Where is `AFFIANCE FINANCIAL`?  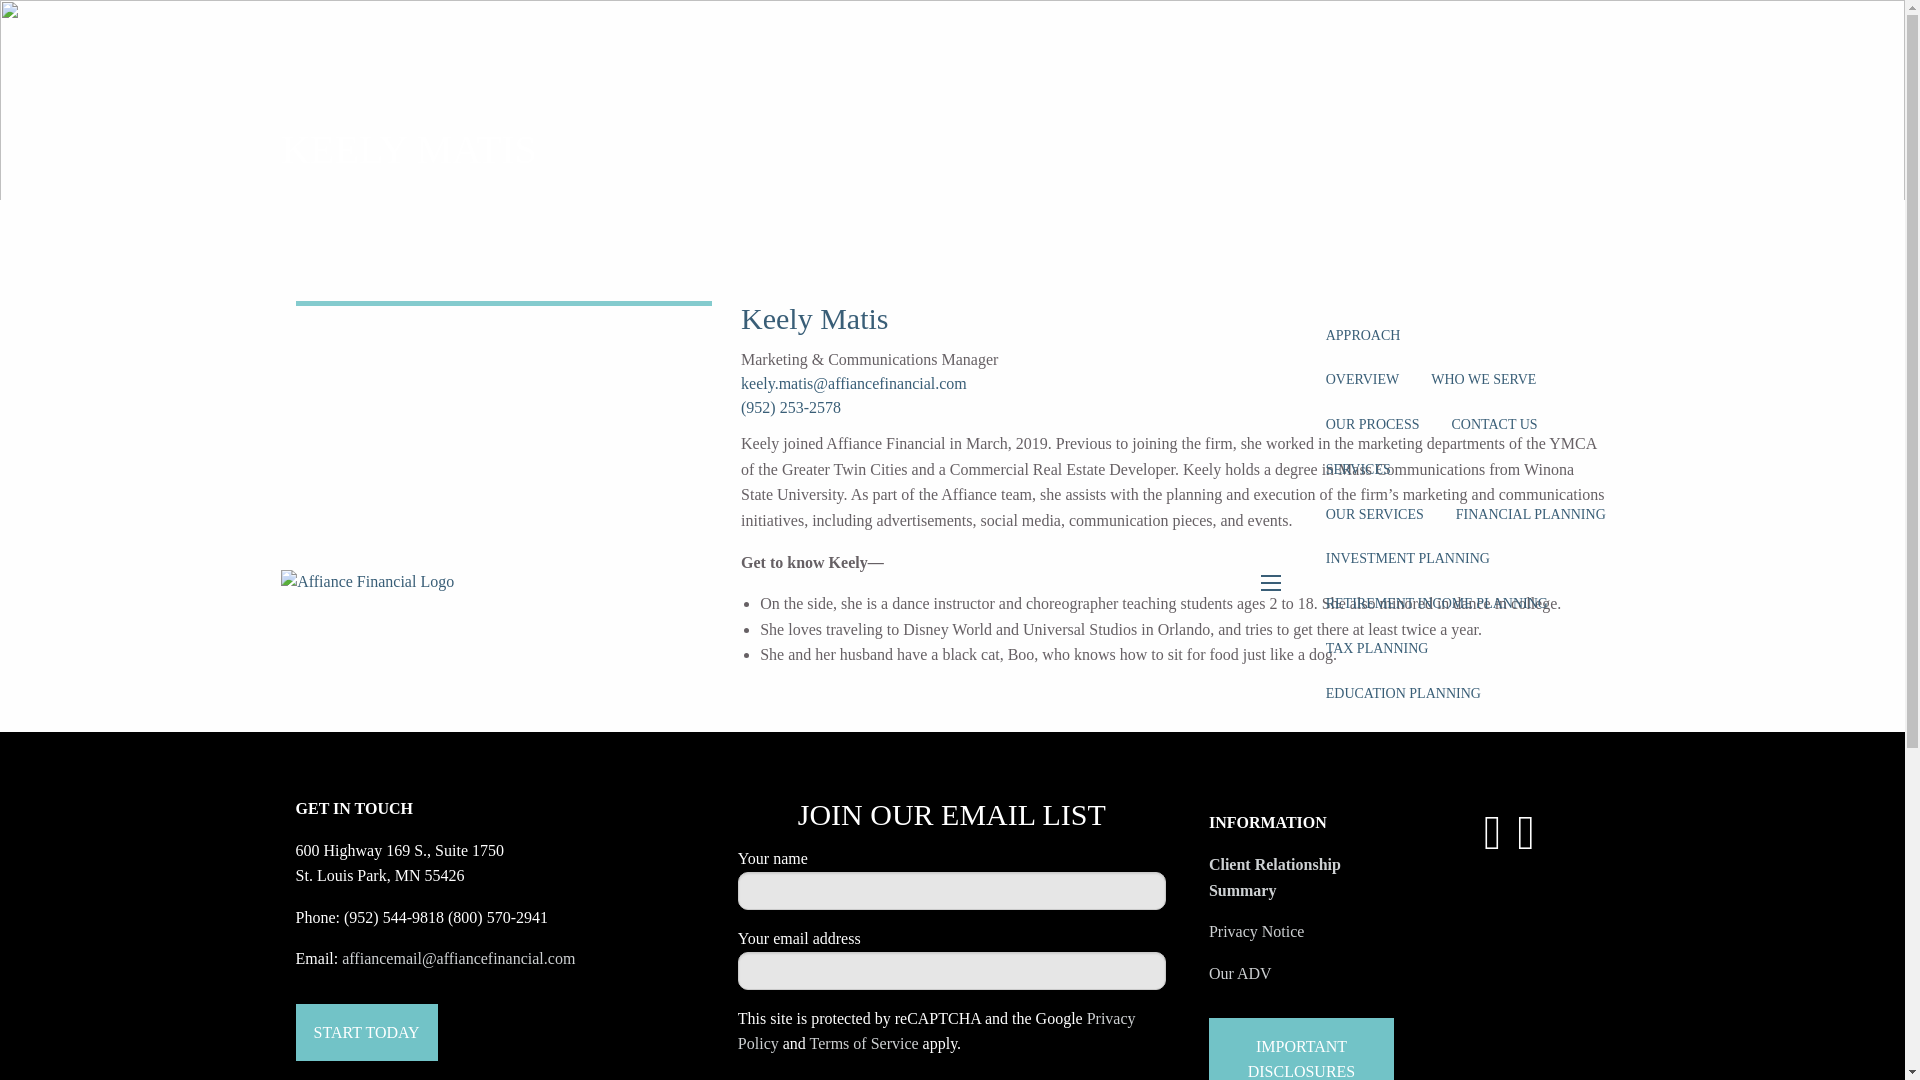 AFFIANCE FINANCIAL is located at coordinates (1399, 156).